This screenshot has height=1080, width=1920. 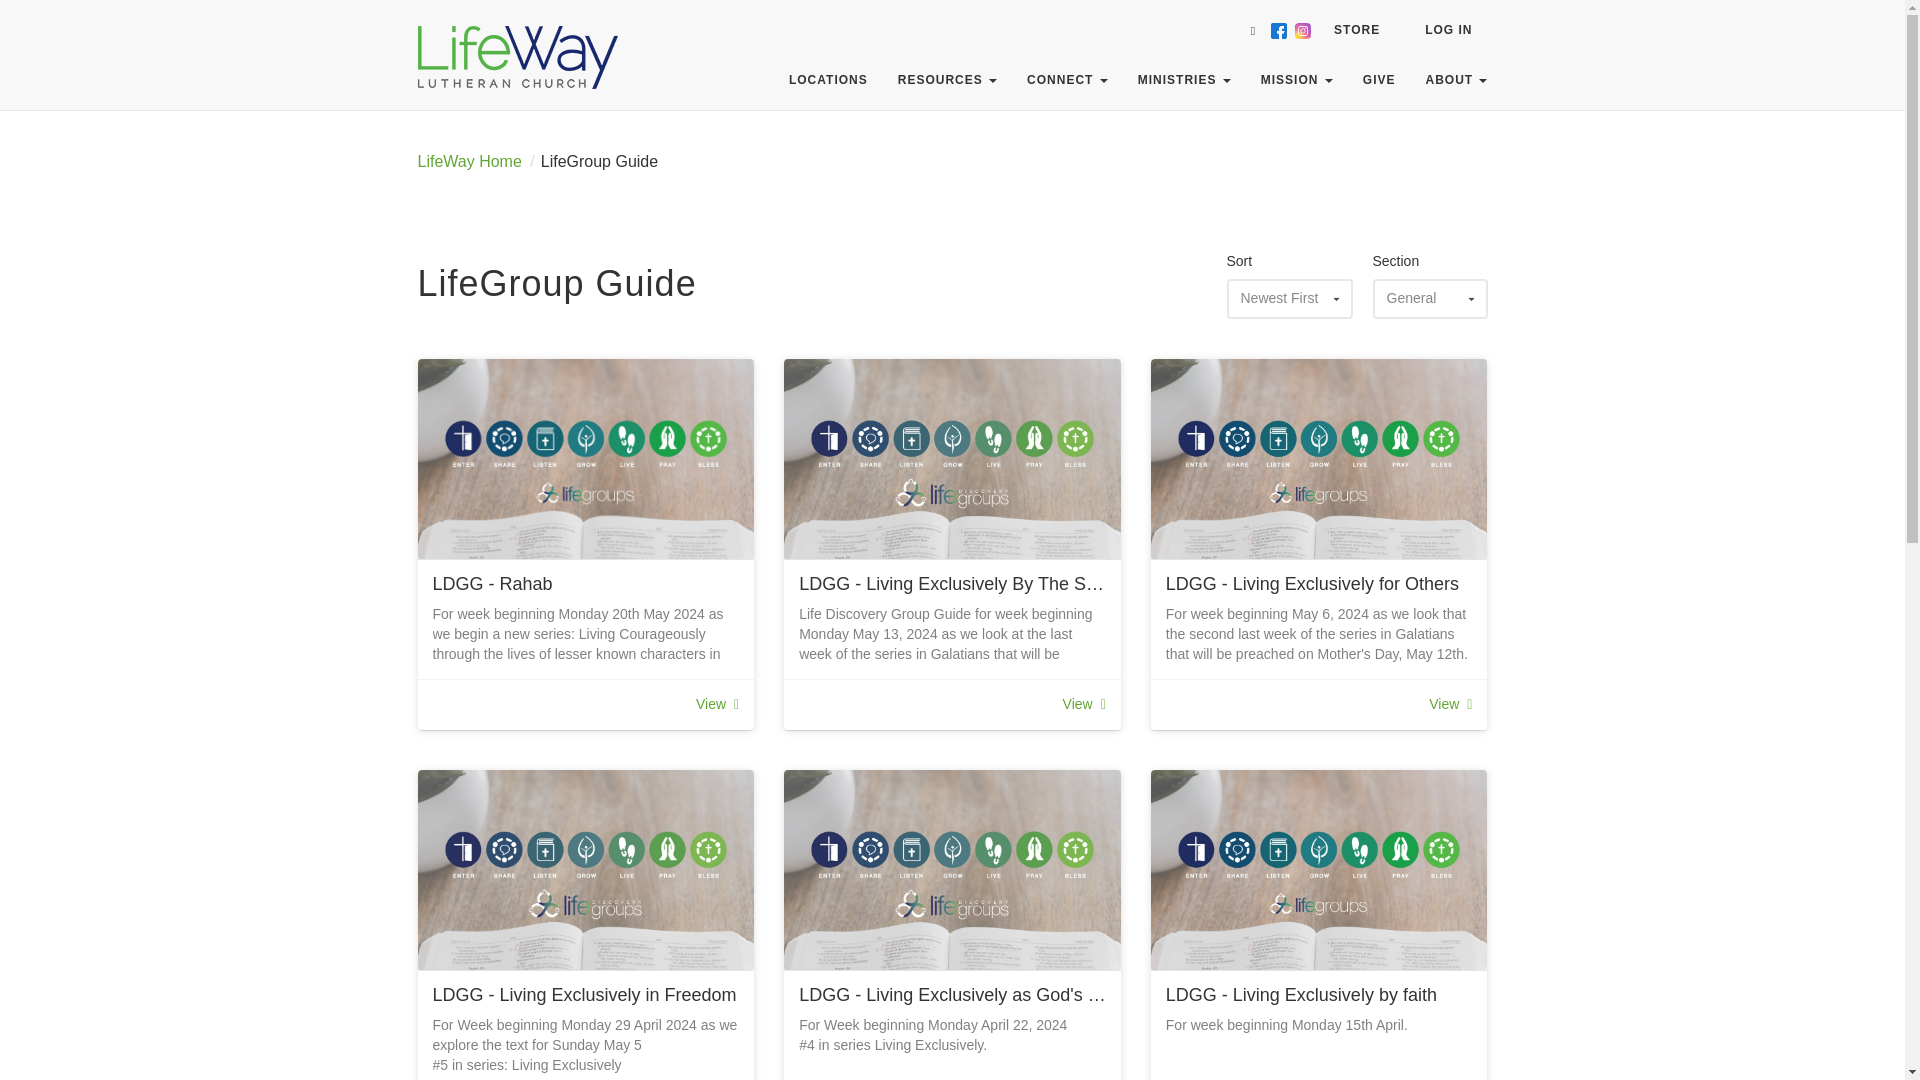 What do you see at coordinates (1379, 80) in the screenshot?
I see `GIVE` at bounding box center [1379, 80].